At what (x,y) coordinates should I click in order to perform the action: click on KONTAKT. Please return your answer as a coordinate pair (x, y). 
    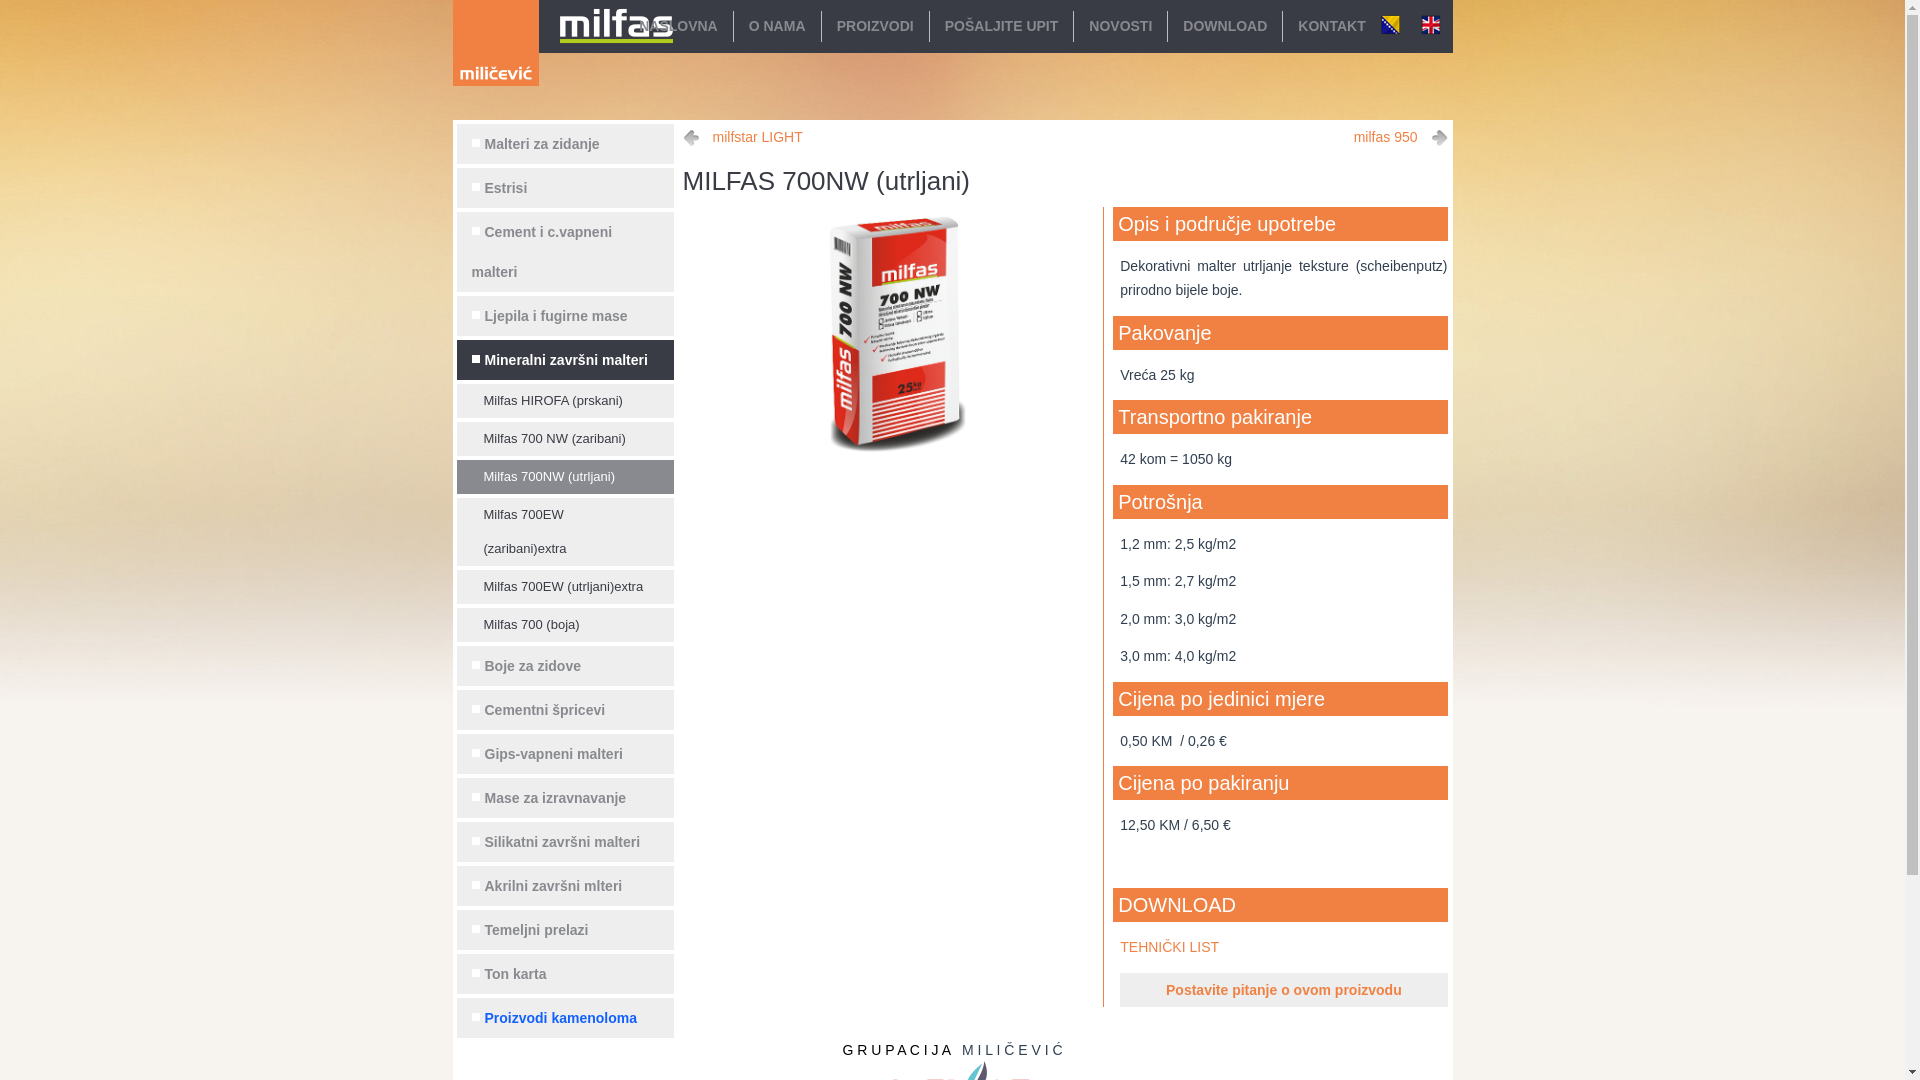
    Looking at the image, I should click on (1332, 26).